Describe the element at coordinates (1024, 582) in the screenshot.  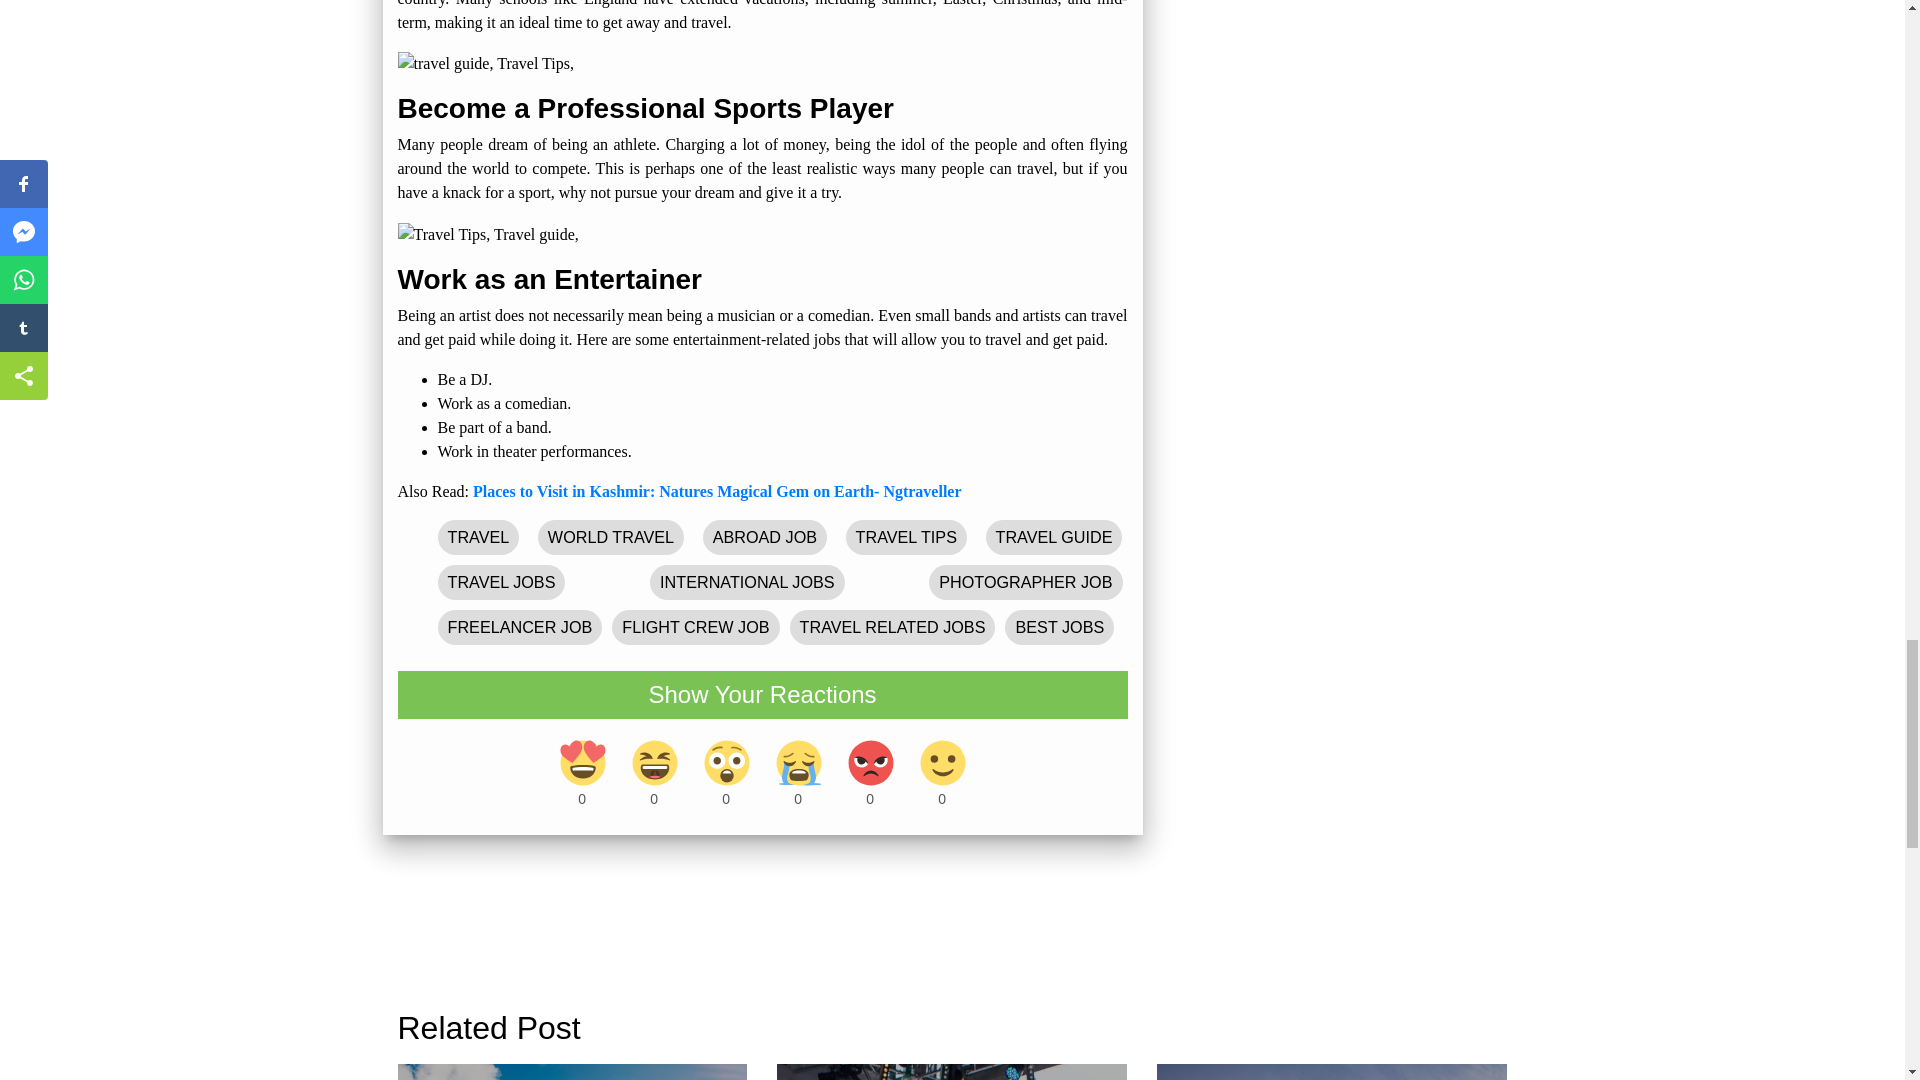
I see `PHOTOGRAPHER JOB` at that location.